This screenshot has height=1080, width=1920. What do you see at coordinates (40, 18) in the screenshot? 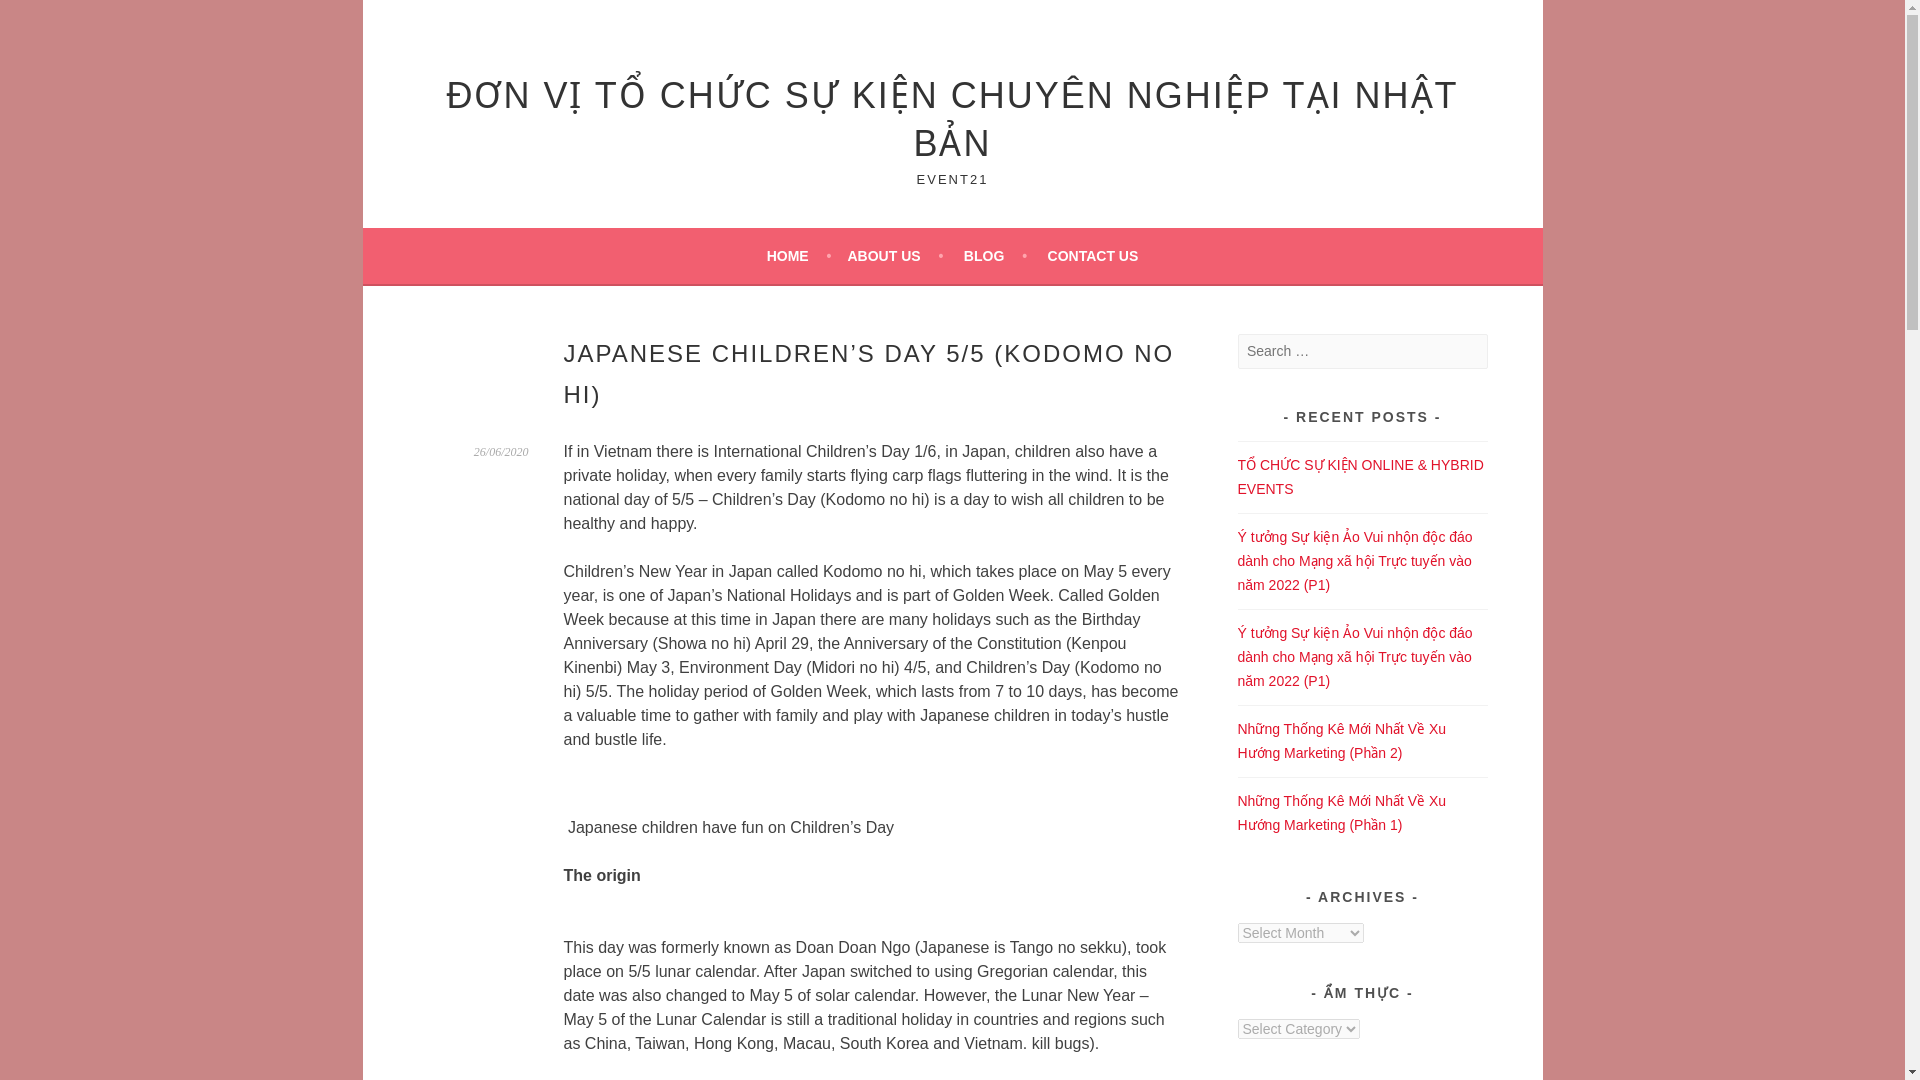
I see `Search` at bounding box center [40, 18].